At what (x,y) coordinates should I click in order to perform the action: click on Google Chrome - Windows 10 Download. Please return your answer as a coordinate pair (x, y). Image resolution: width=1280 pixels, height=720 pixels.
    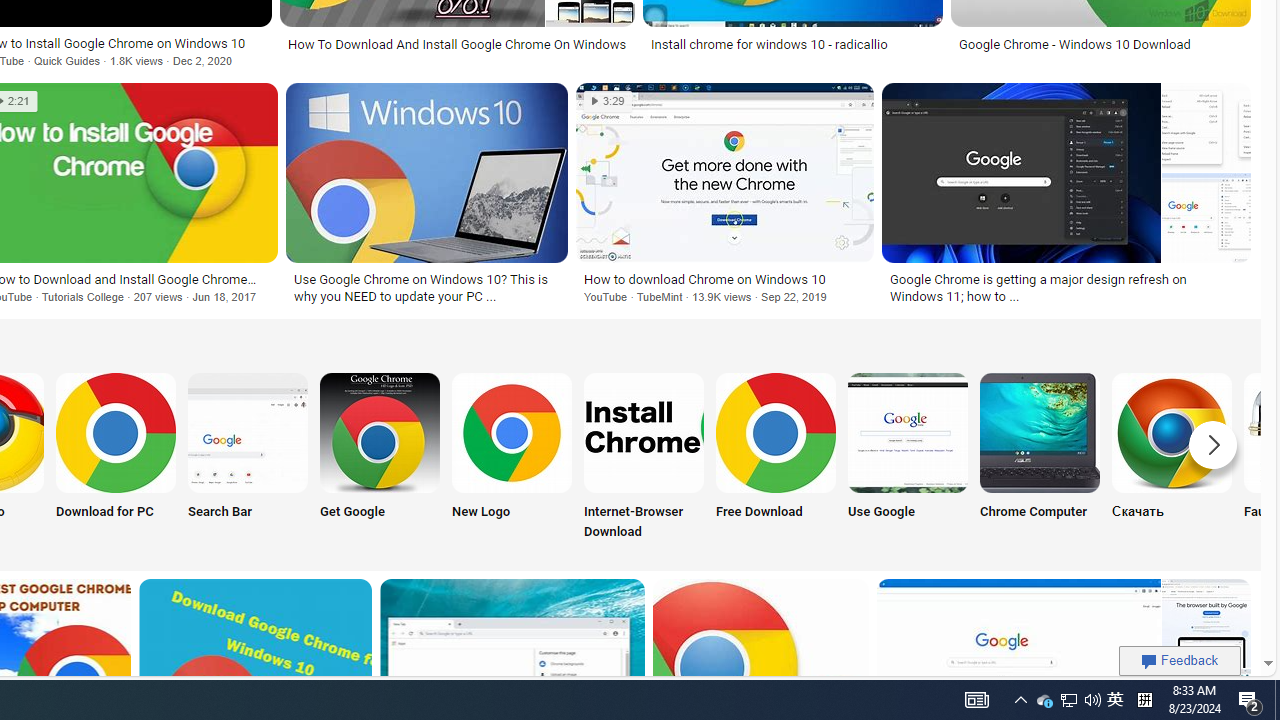
    Looking at the image, I should click on (1074, 44).